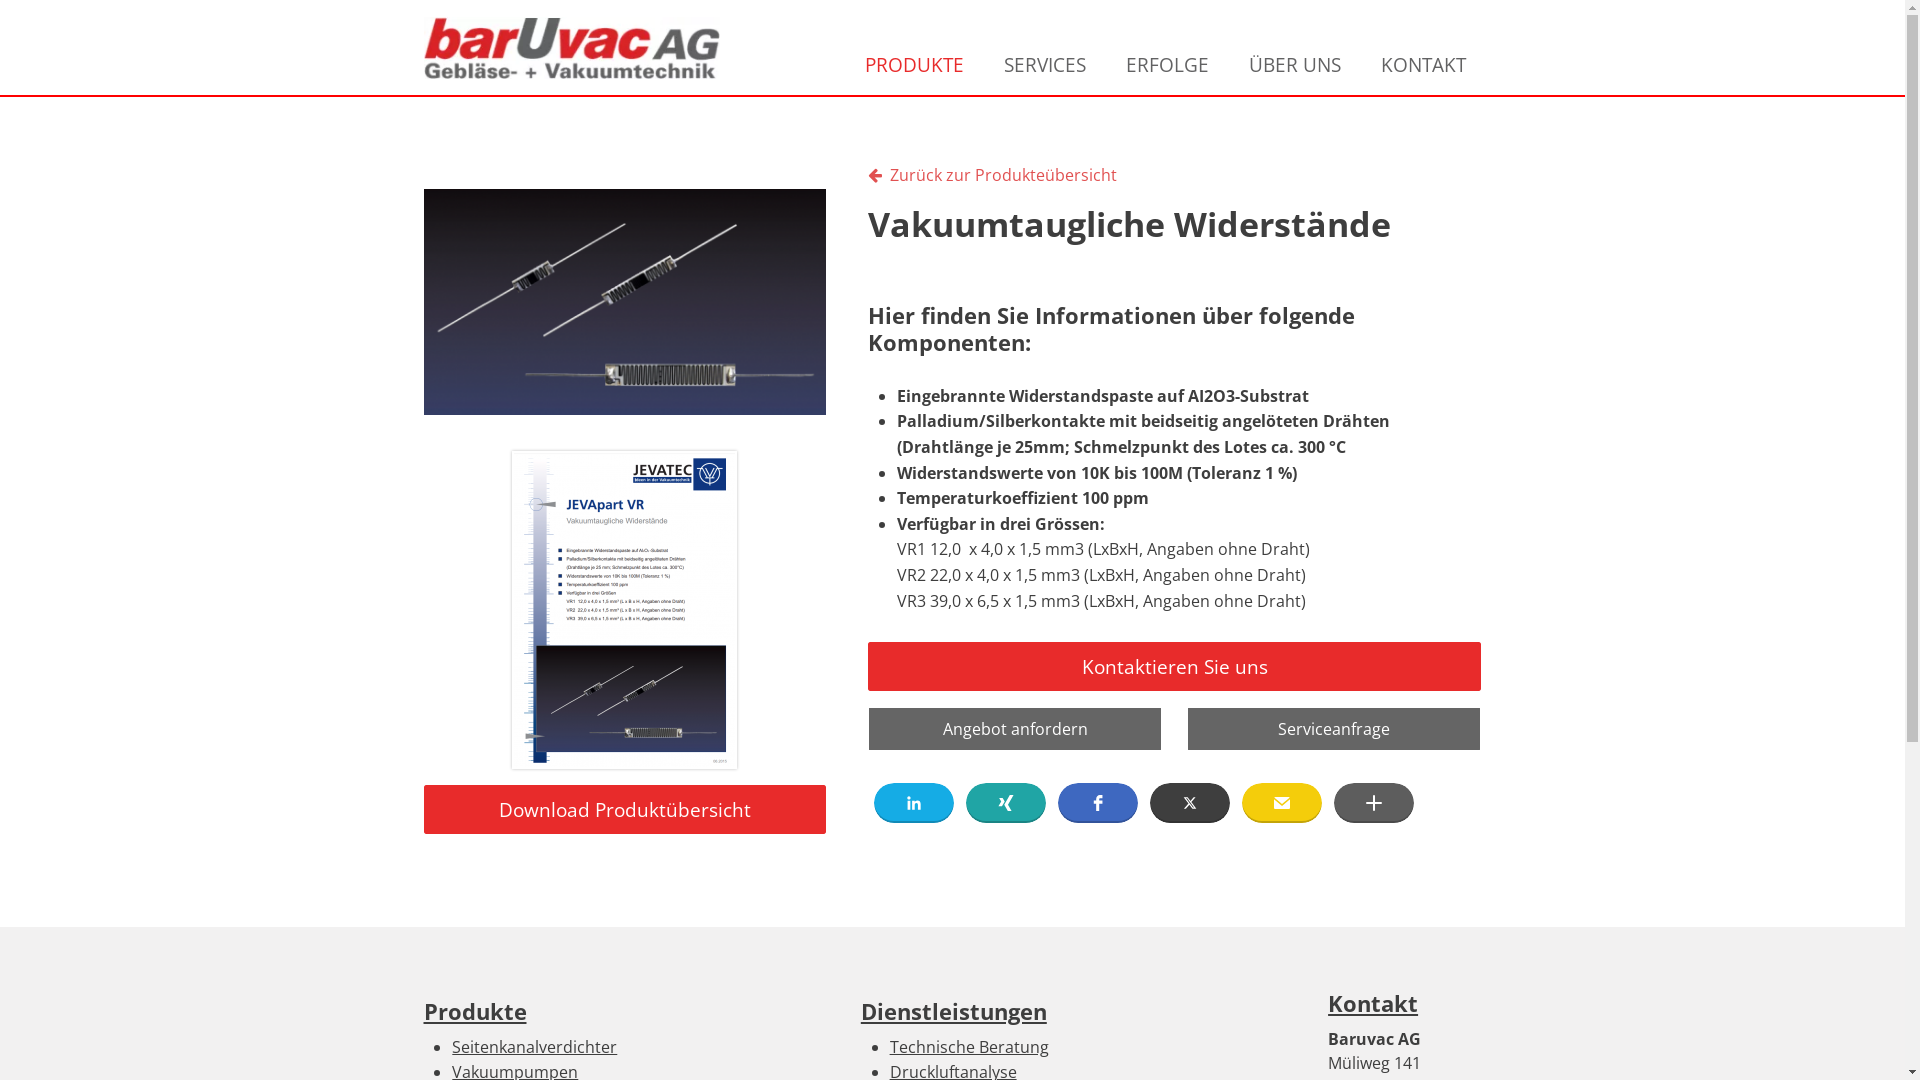  Describe the element at coordinates (970, 1047) in the screenshot. I see `Technische Beratung` at that location.